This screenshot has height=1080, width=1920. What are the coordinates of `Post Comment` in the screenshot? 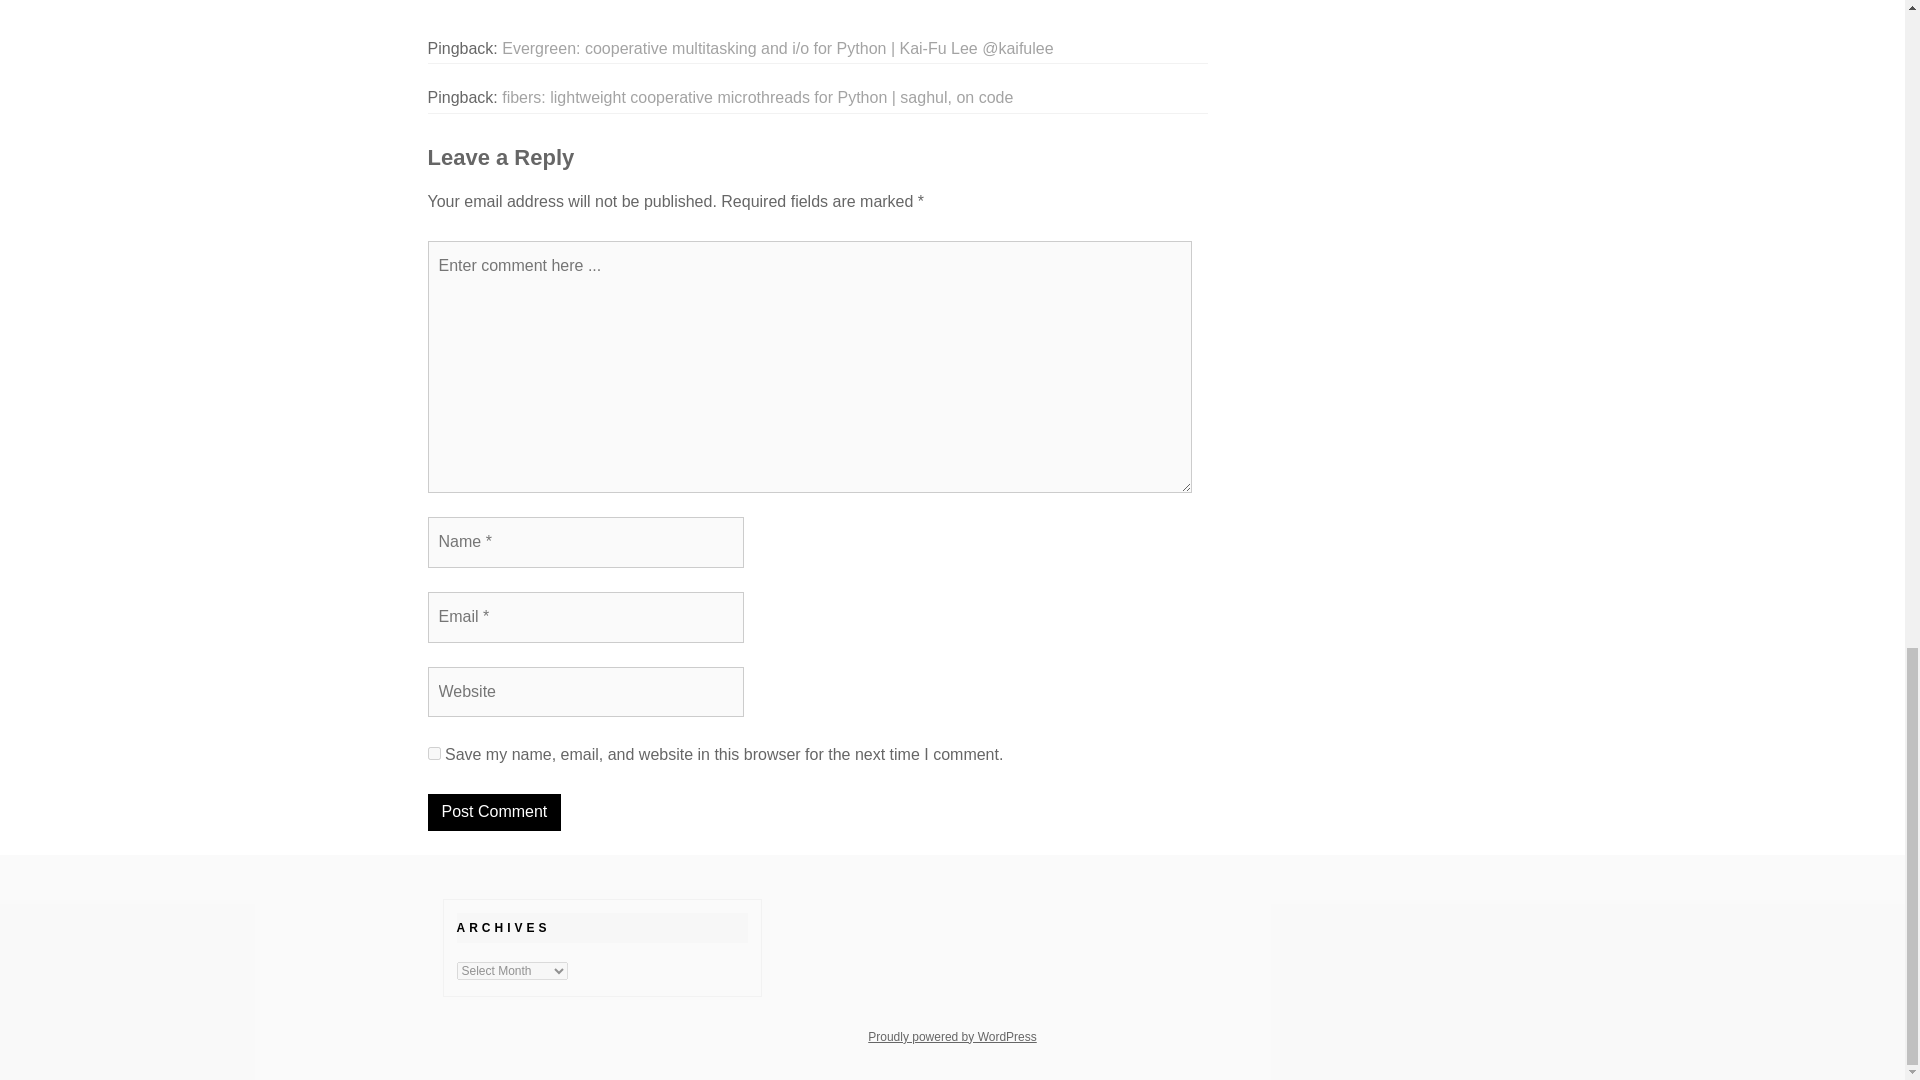 It's located at (495, 812).